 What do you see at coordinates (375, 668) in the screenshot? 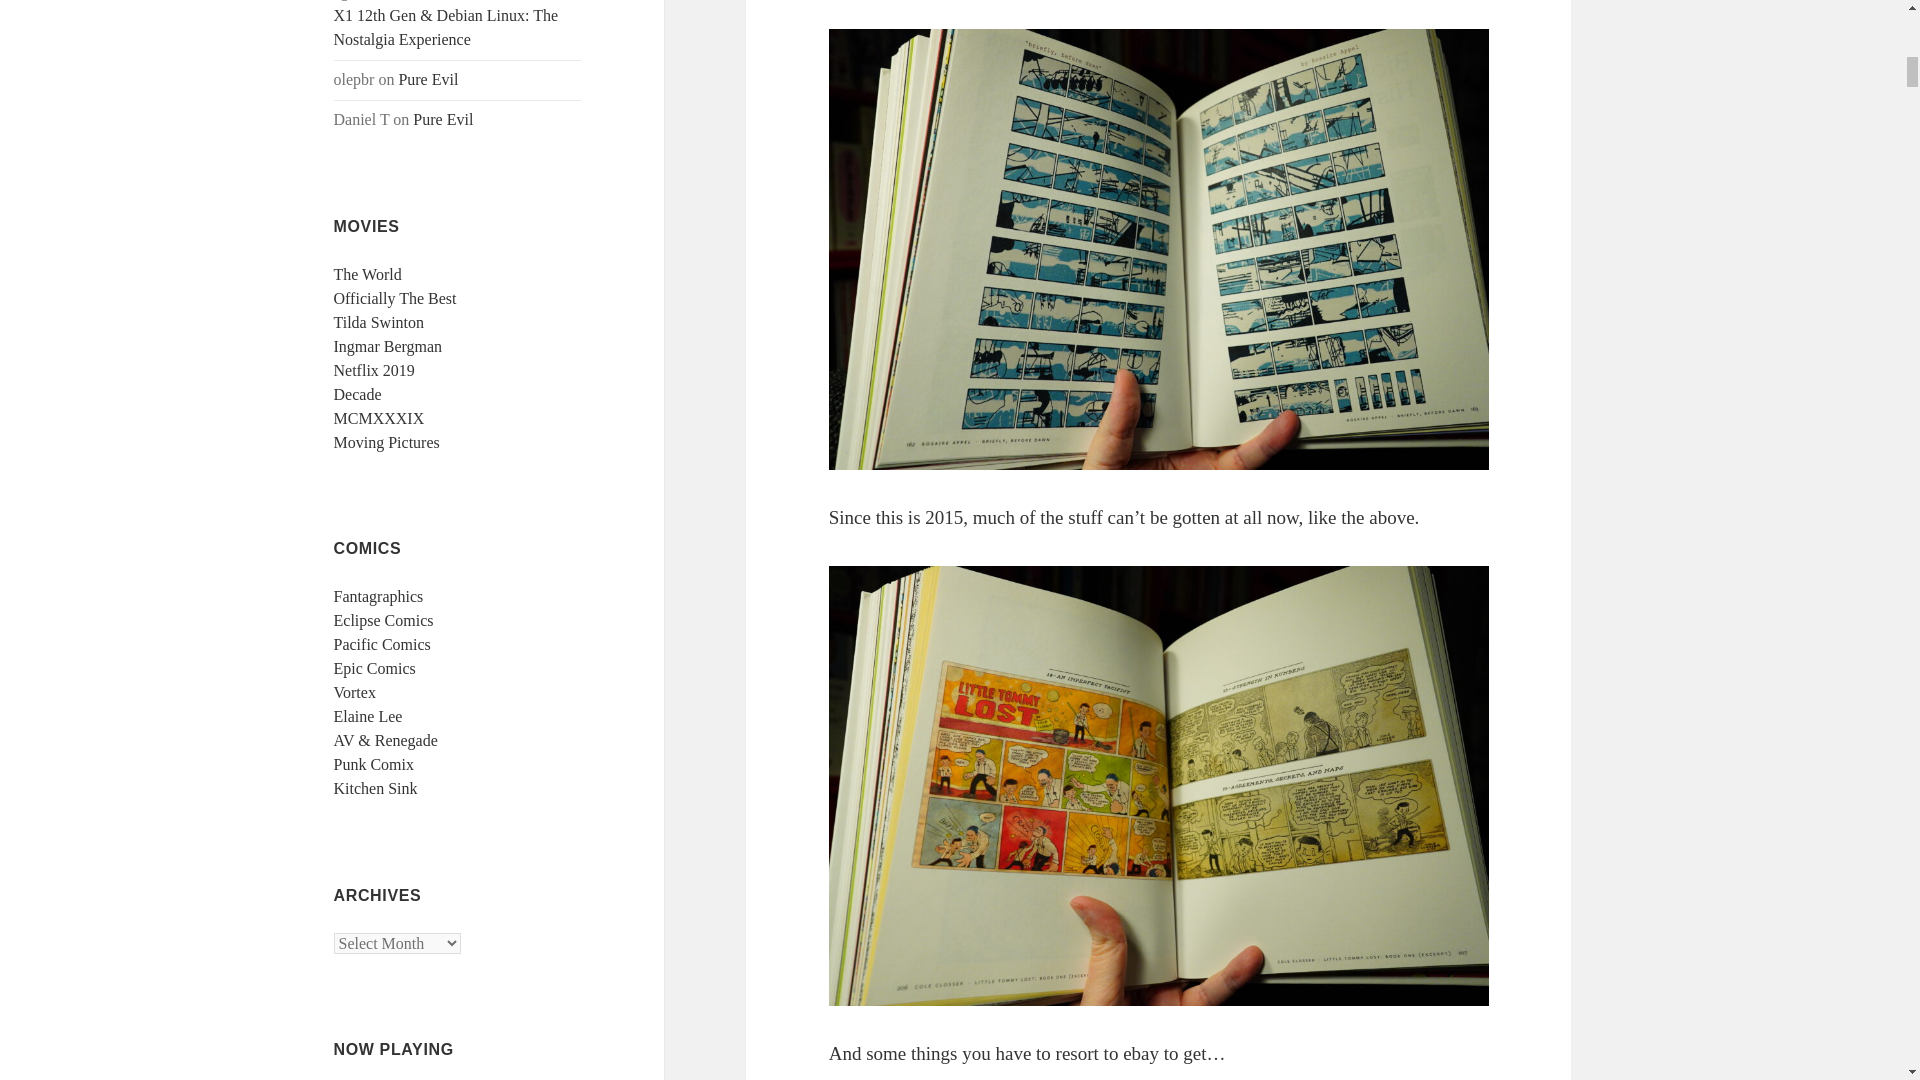
I see `Epic Comics` at bounding box center [375, 668].